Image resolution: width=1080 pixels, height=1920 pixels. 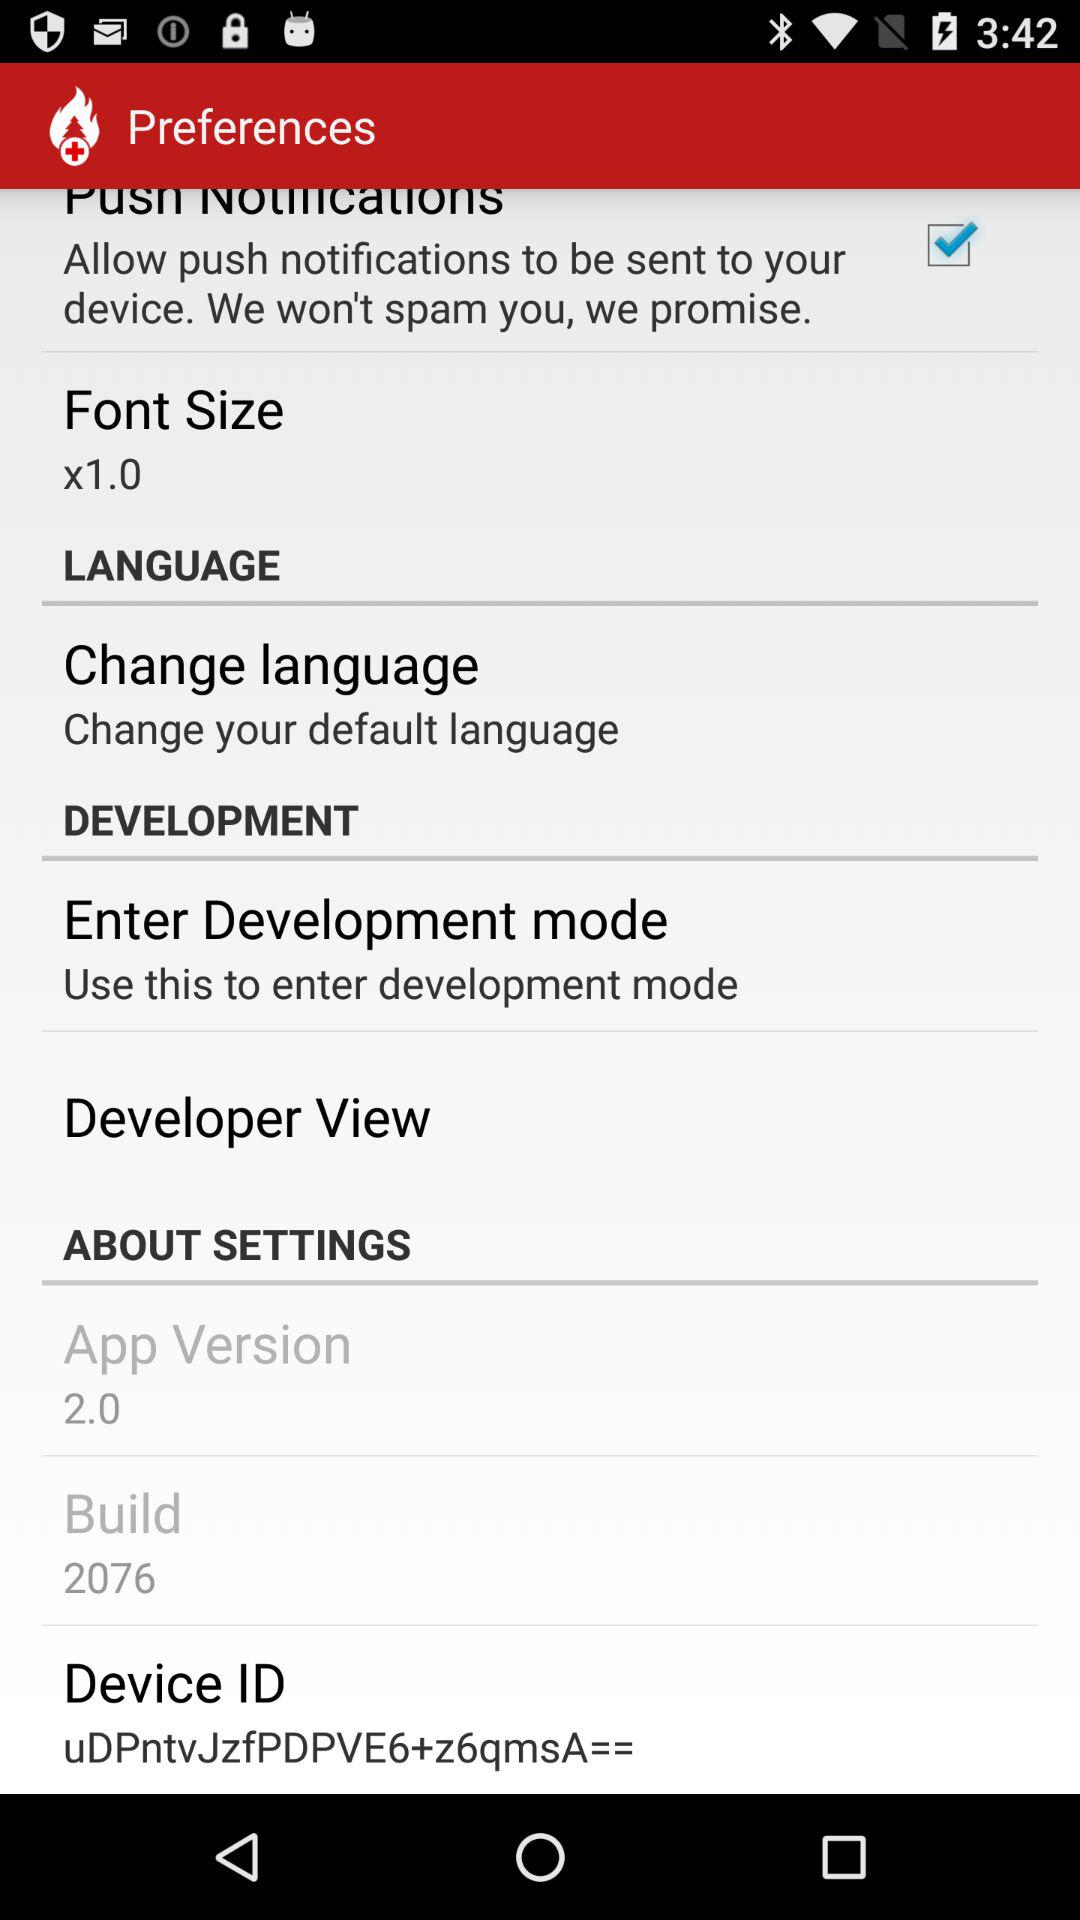 What do you see at coordinates (400, 982) in the screenshot?
I see `scroll until the use this to icon` at bounding box center [400, 982].